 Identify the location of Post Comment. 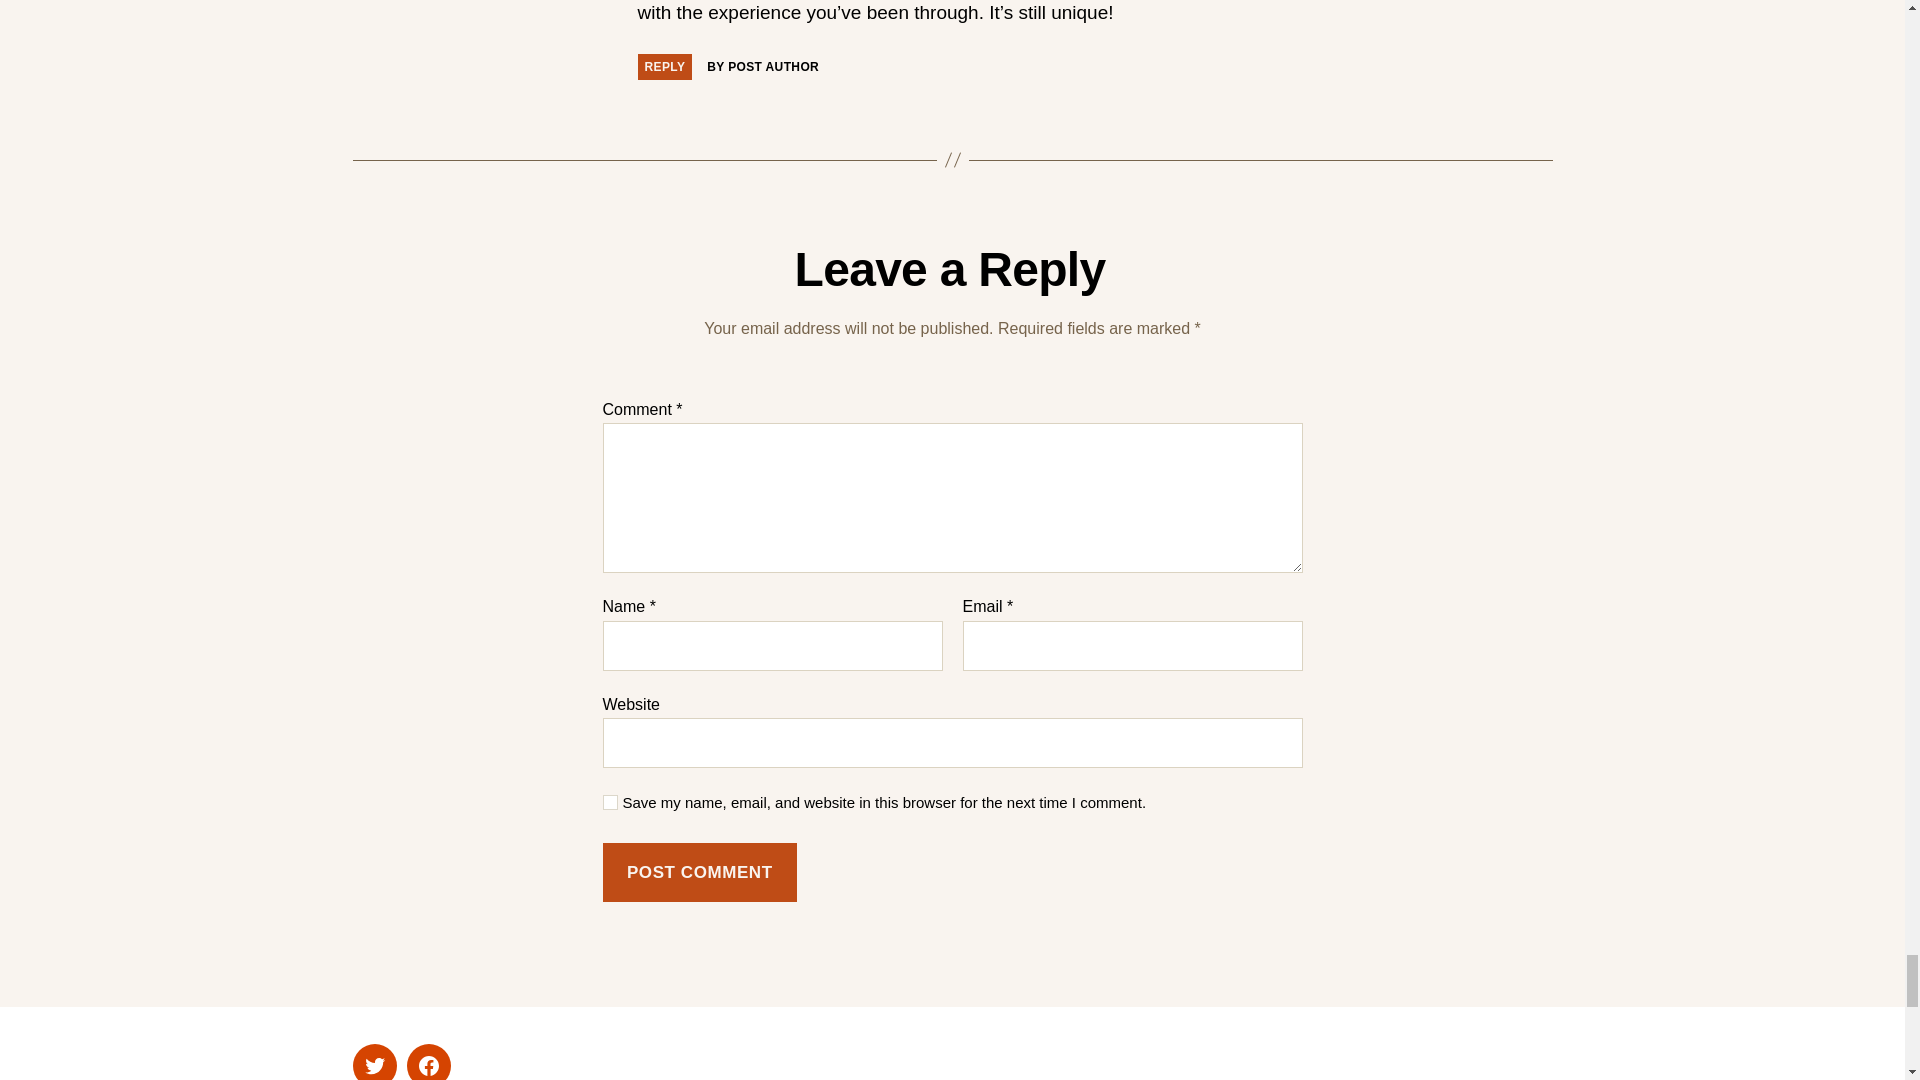
(699, 872).